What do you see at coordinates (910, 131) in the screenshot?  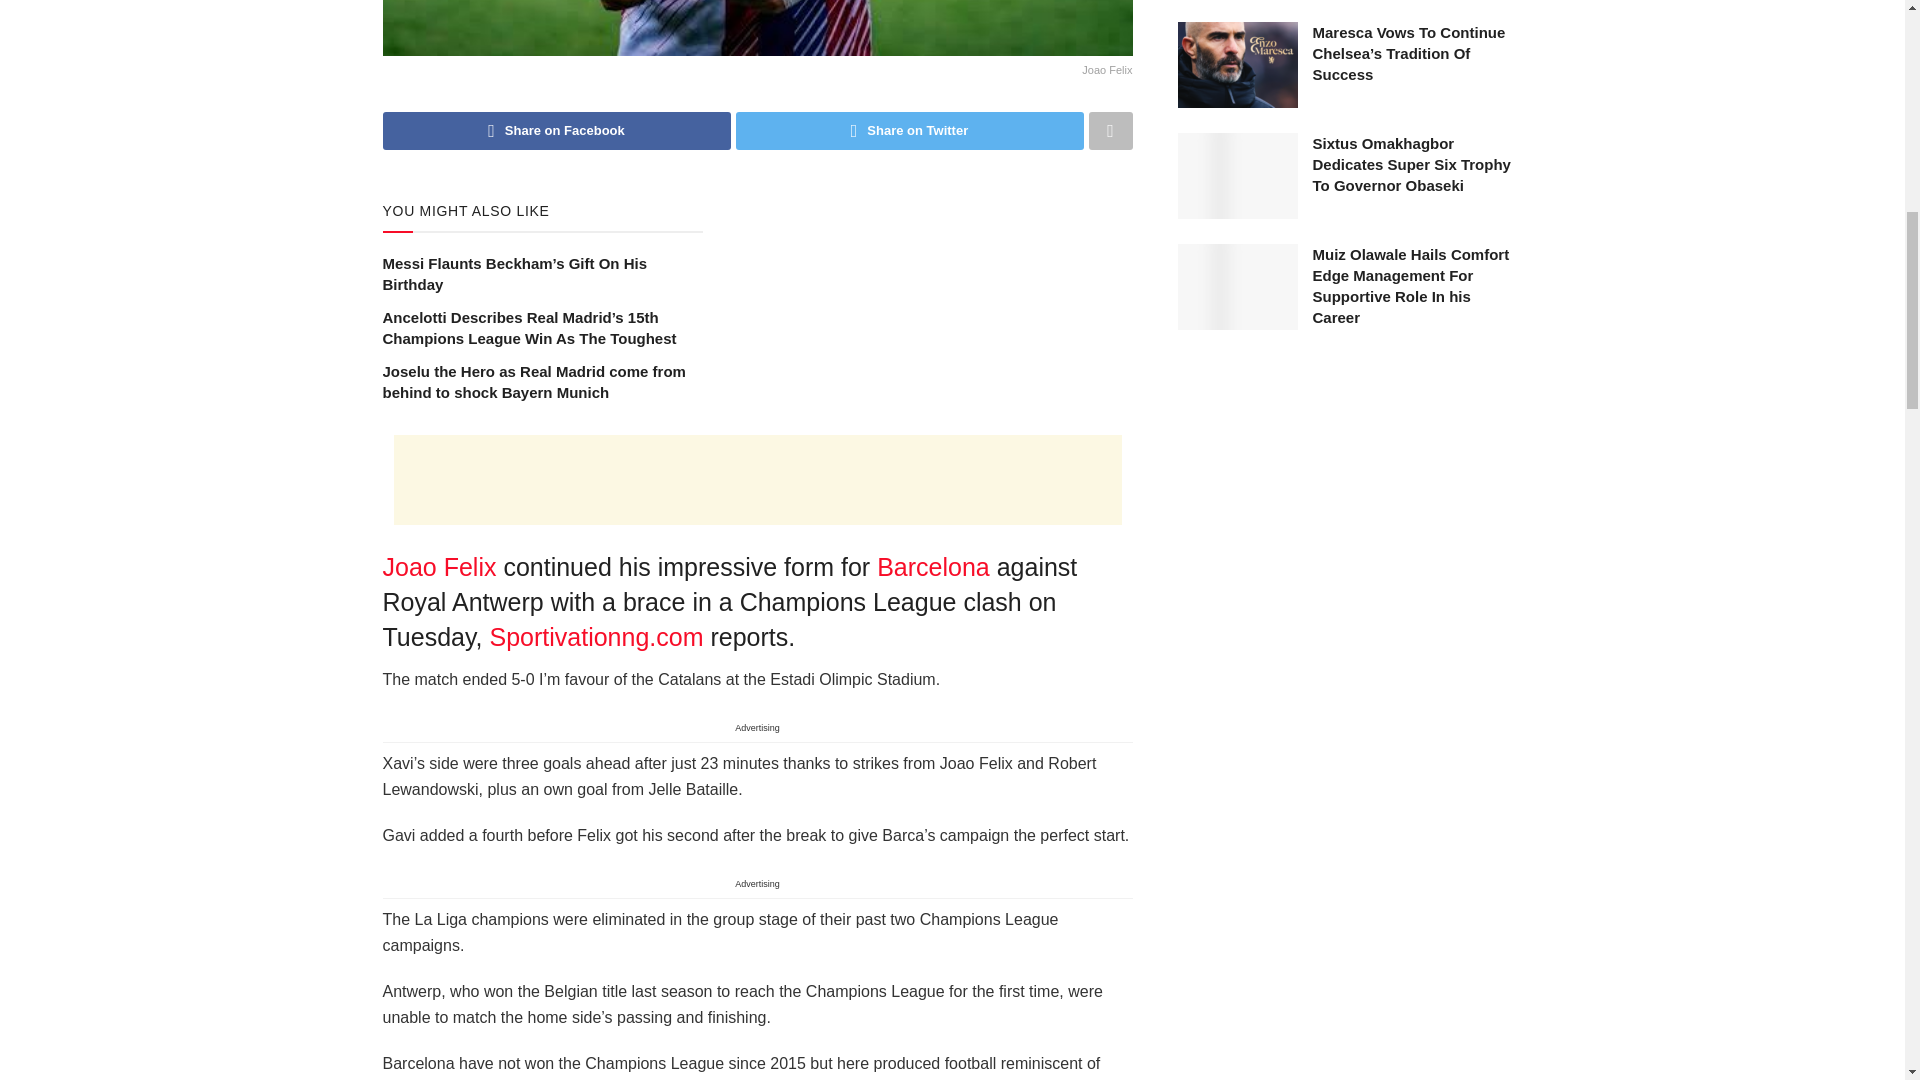 I see `Share on Twitter` at bounding box center [910, 131].